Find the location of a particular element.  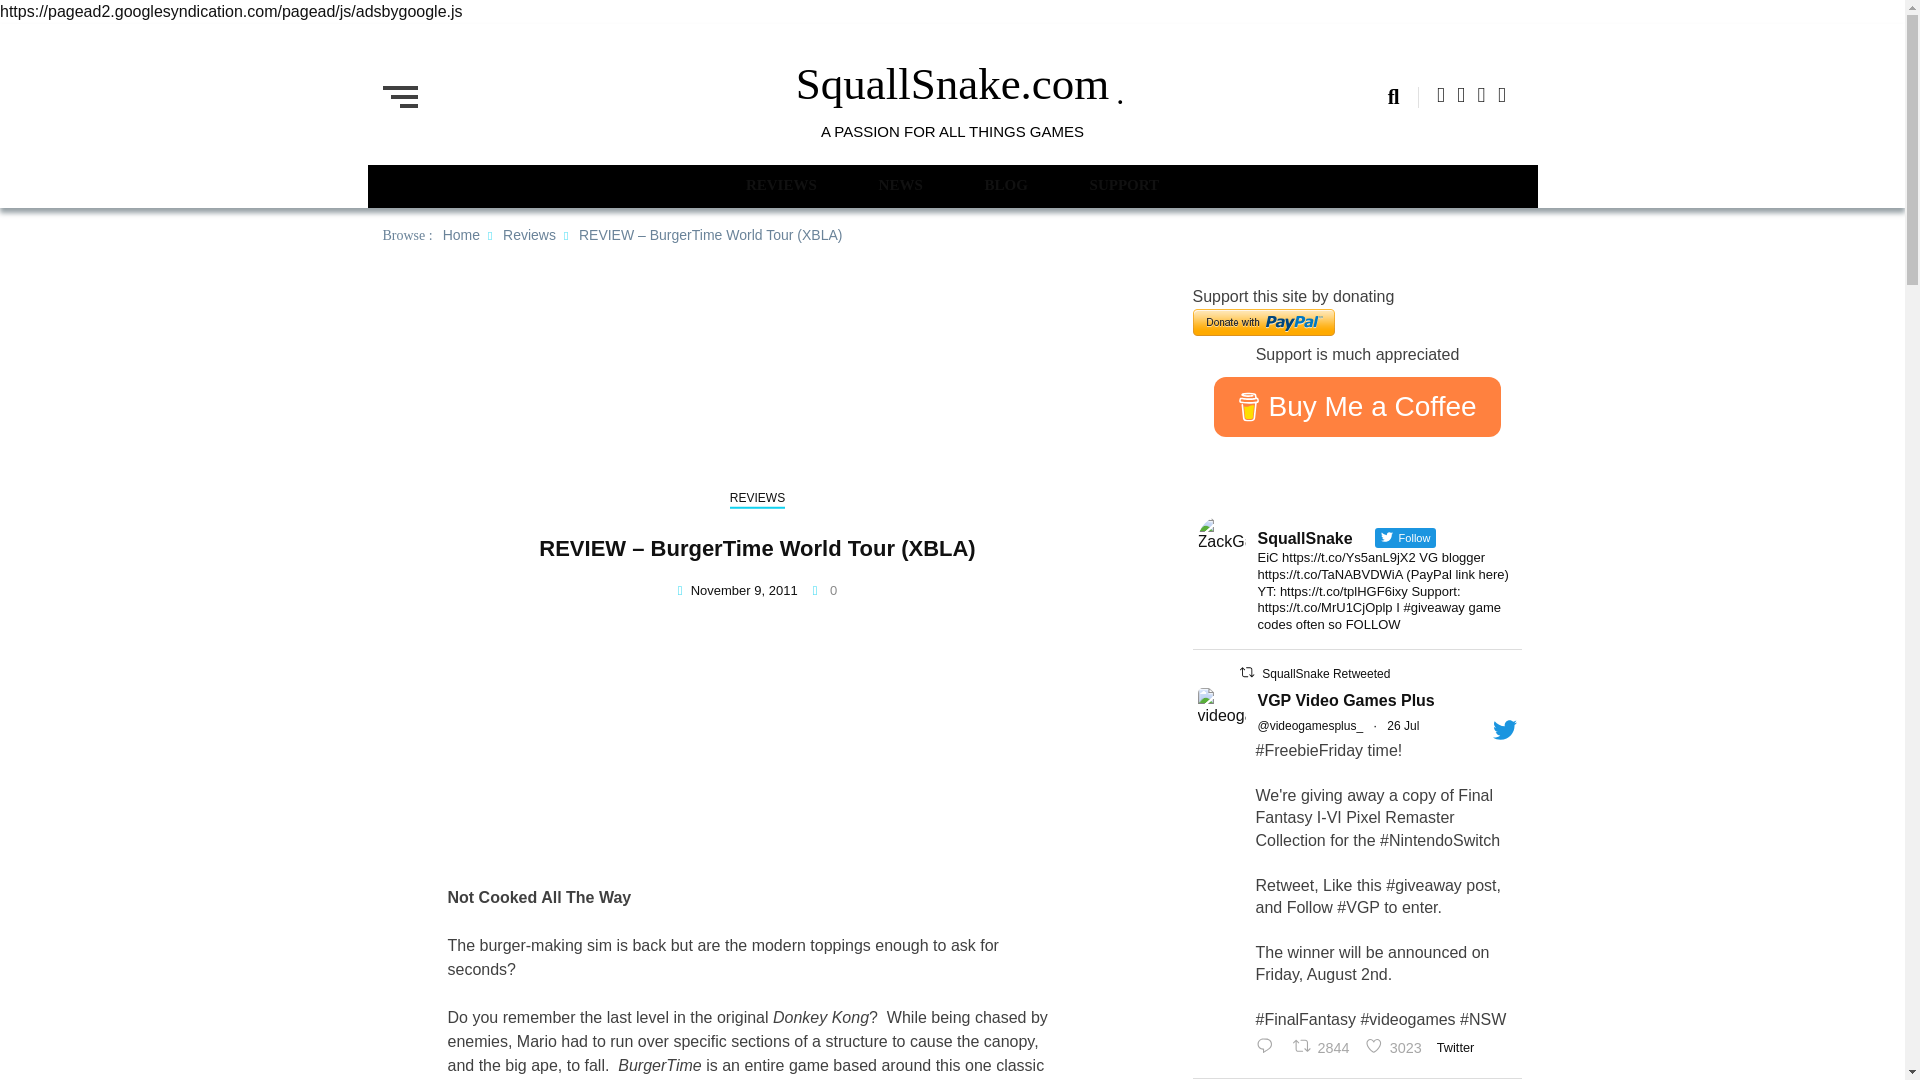

Retweet on Twitter is located at coordinates (1246, 672).